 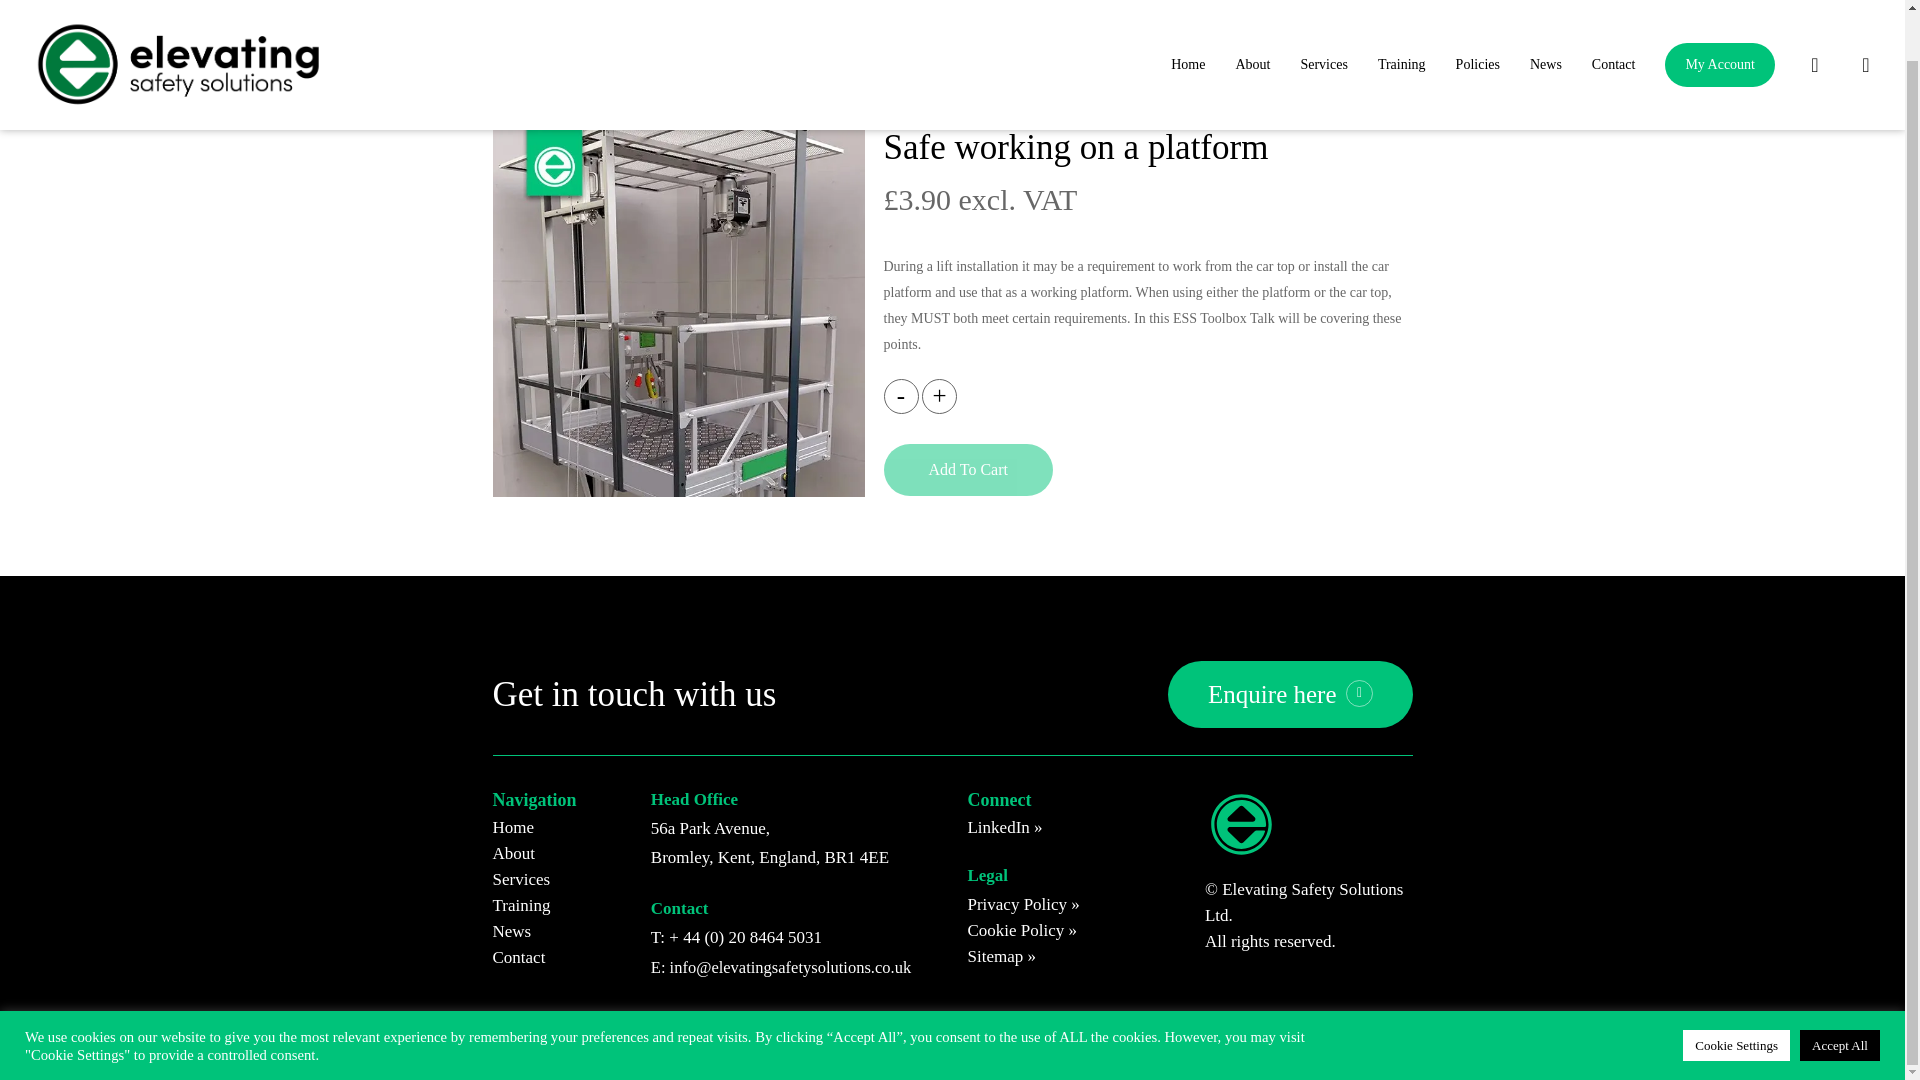 What do you see at coordinates (1814, 14) in the screenshot?
I see `search` at bounding box center [1814, 14].